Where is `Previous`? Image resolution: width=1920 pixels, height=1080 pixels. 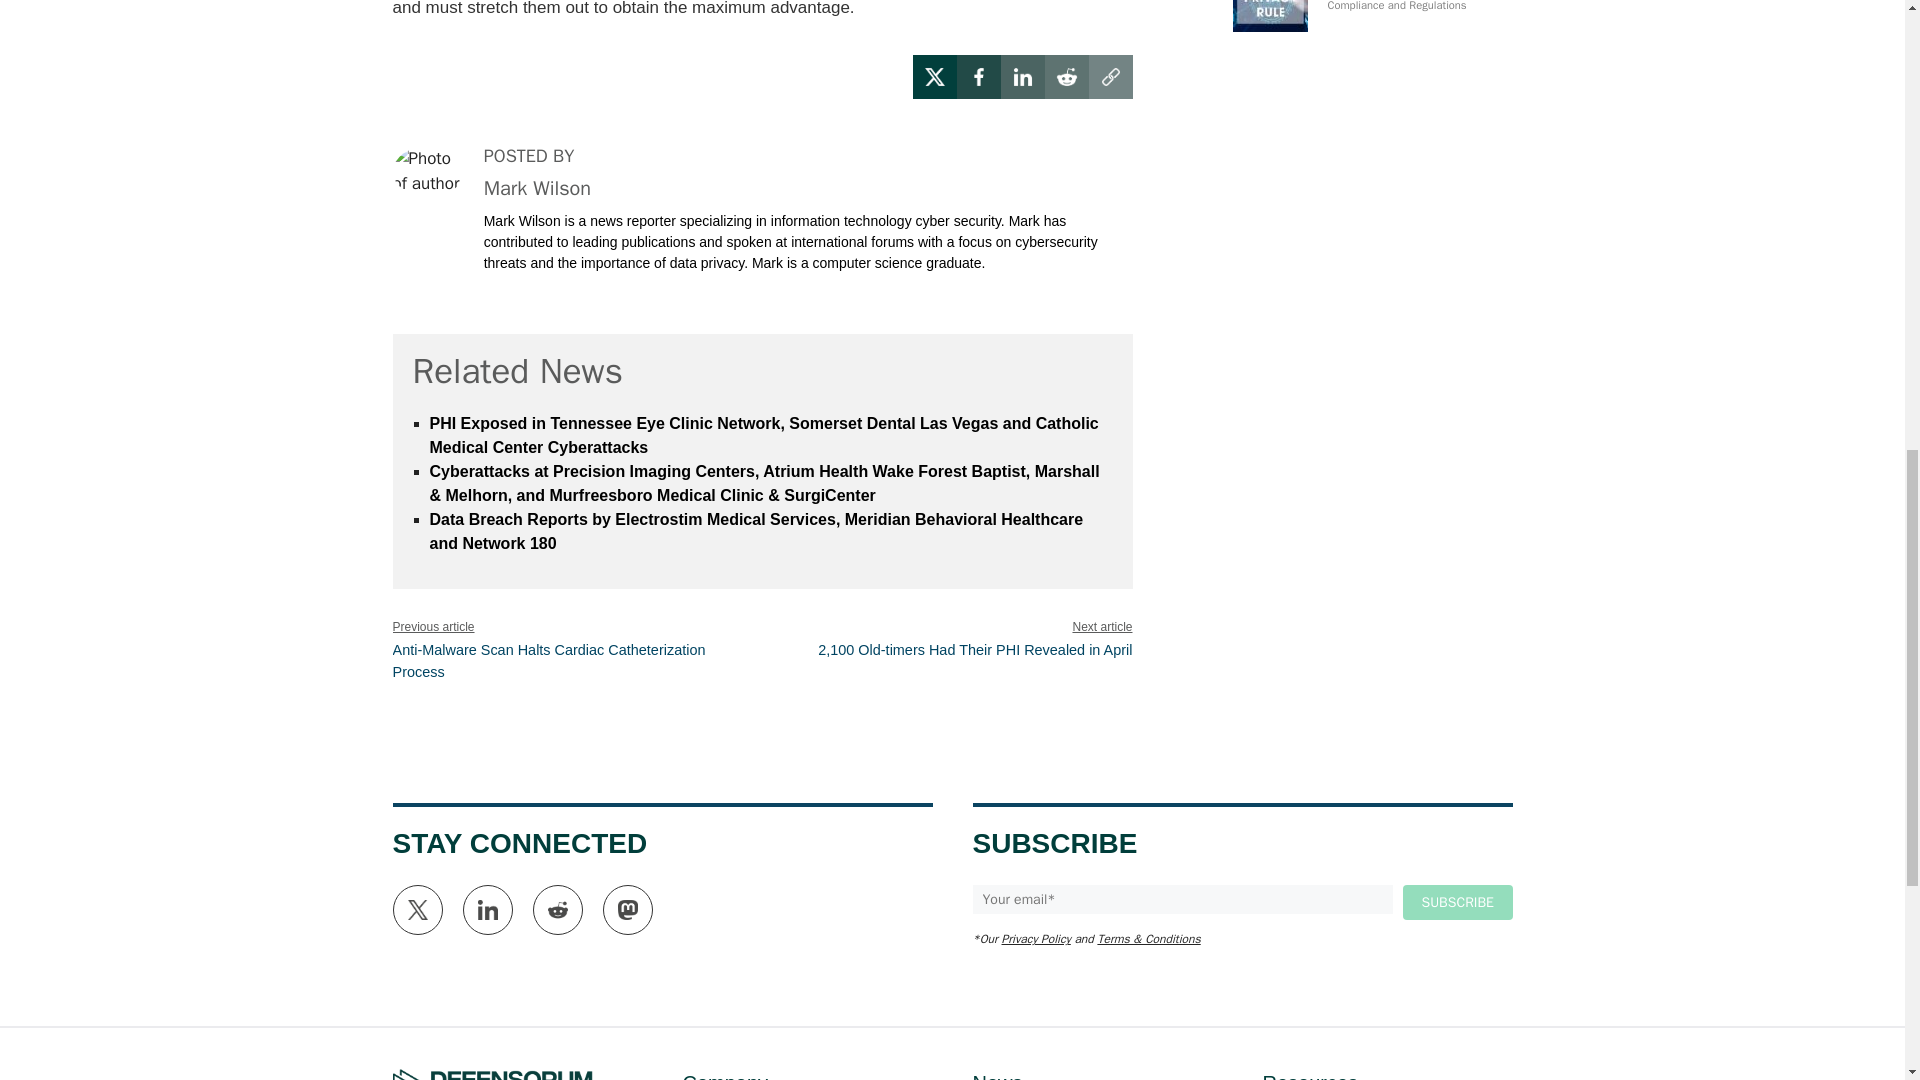 Previous is located at coordinates (548, 660).